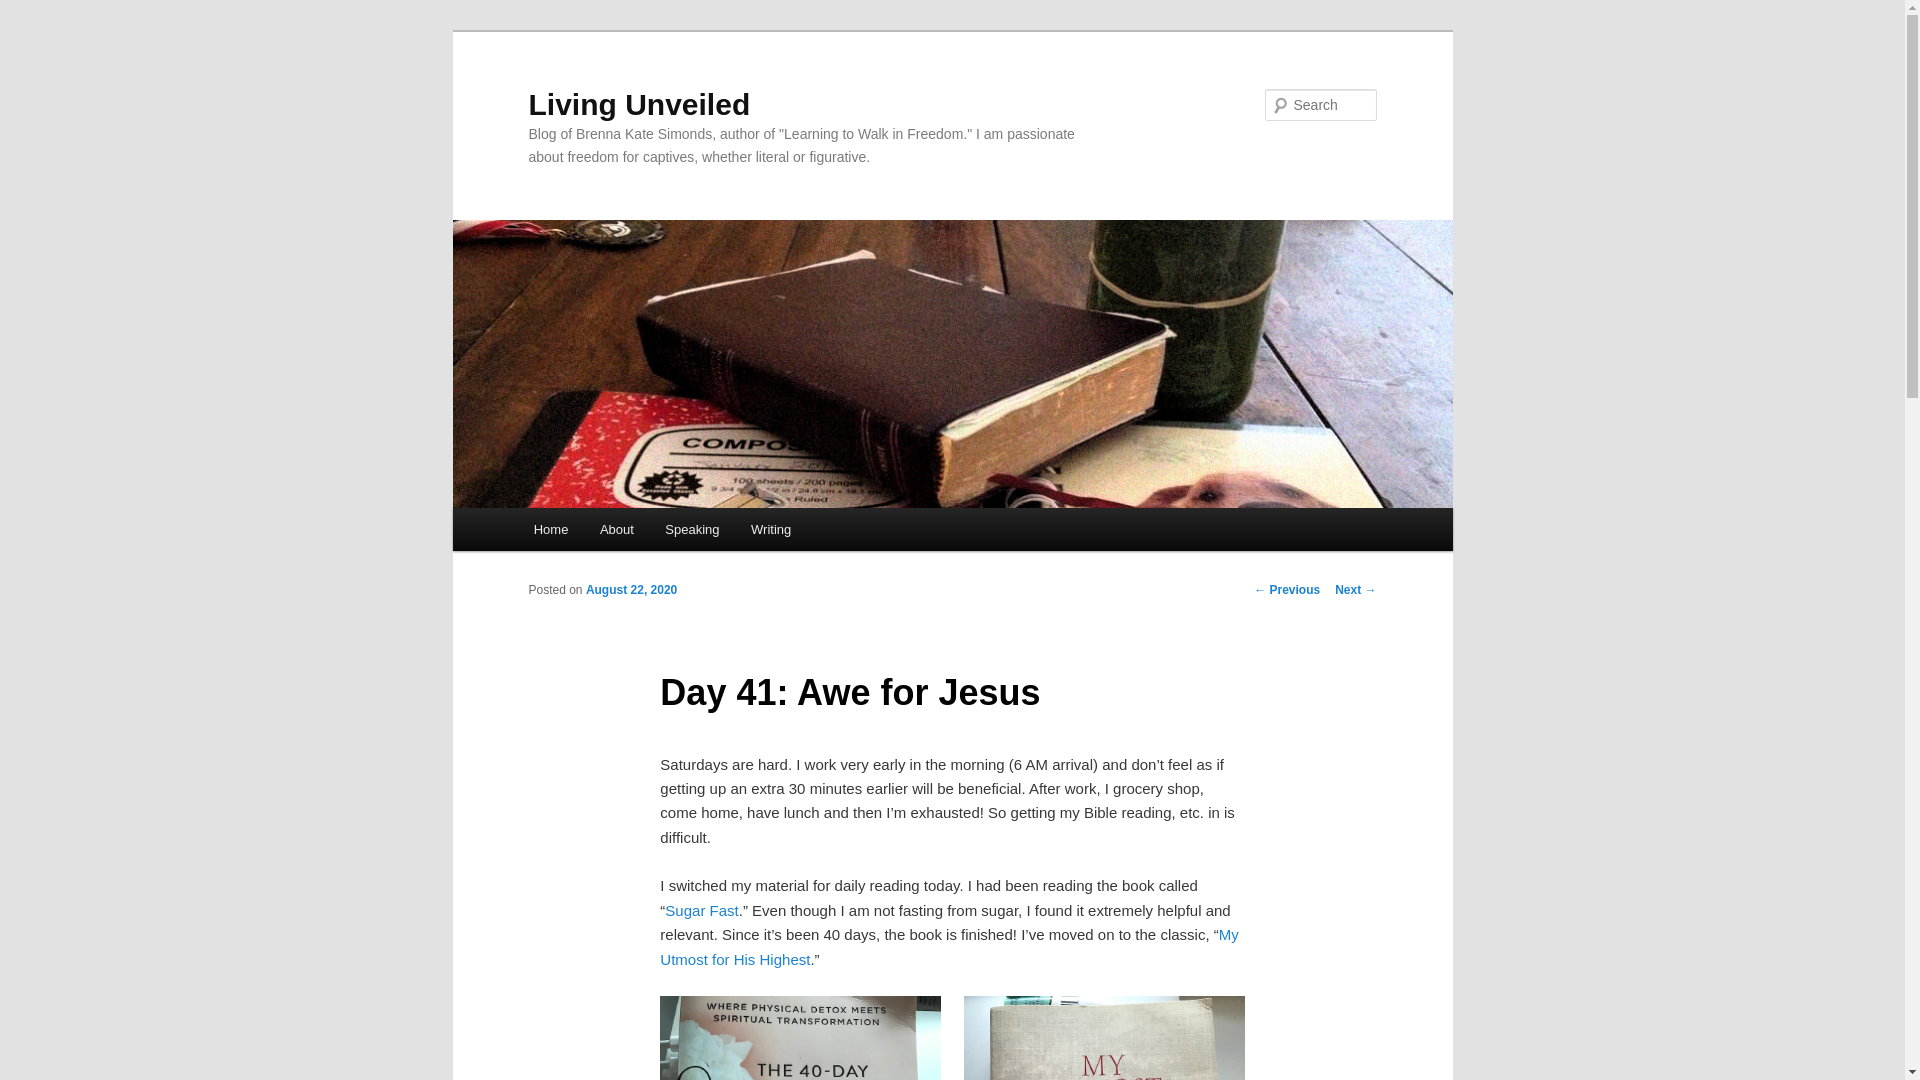 This screenshot has width=1920, height=1080. I want to click on About, so click(616, 528).